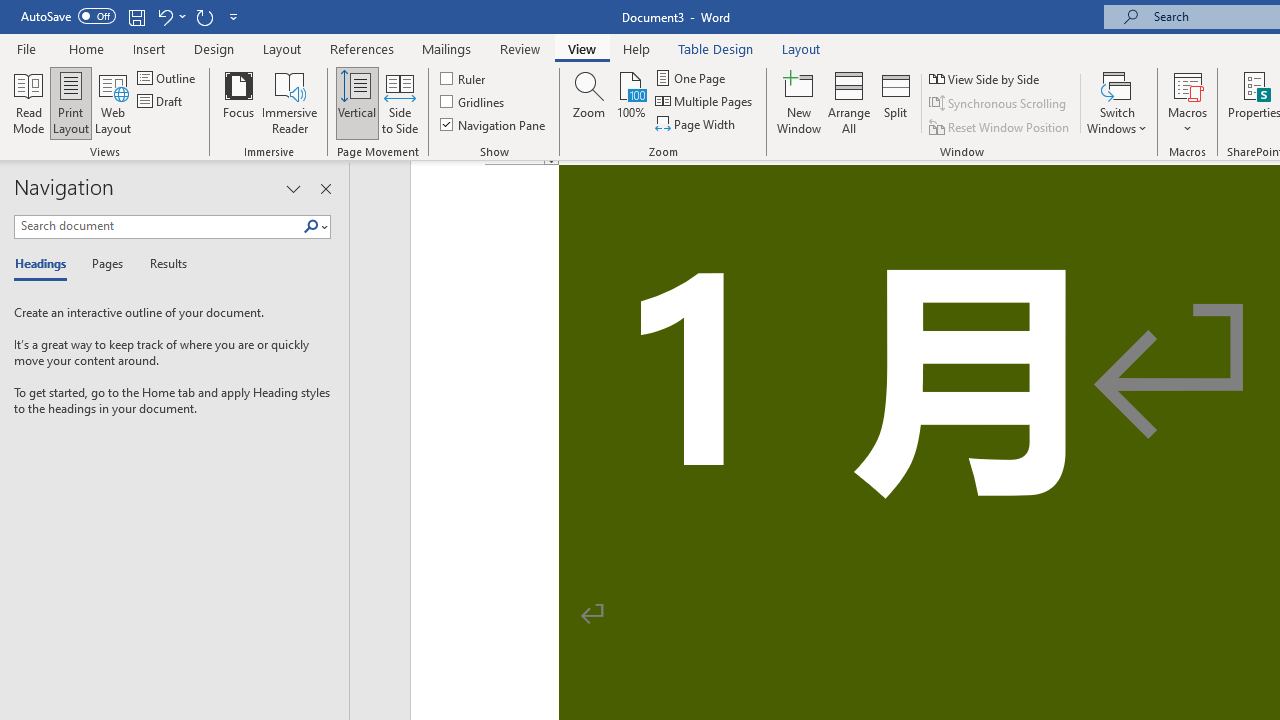 The image size is (1280, 720). Describe the element at coordinates (1188, 84) in the screenshot. I see `View Macros` at that location.